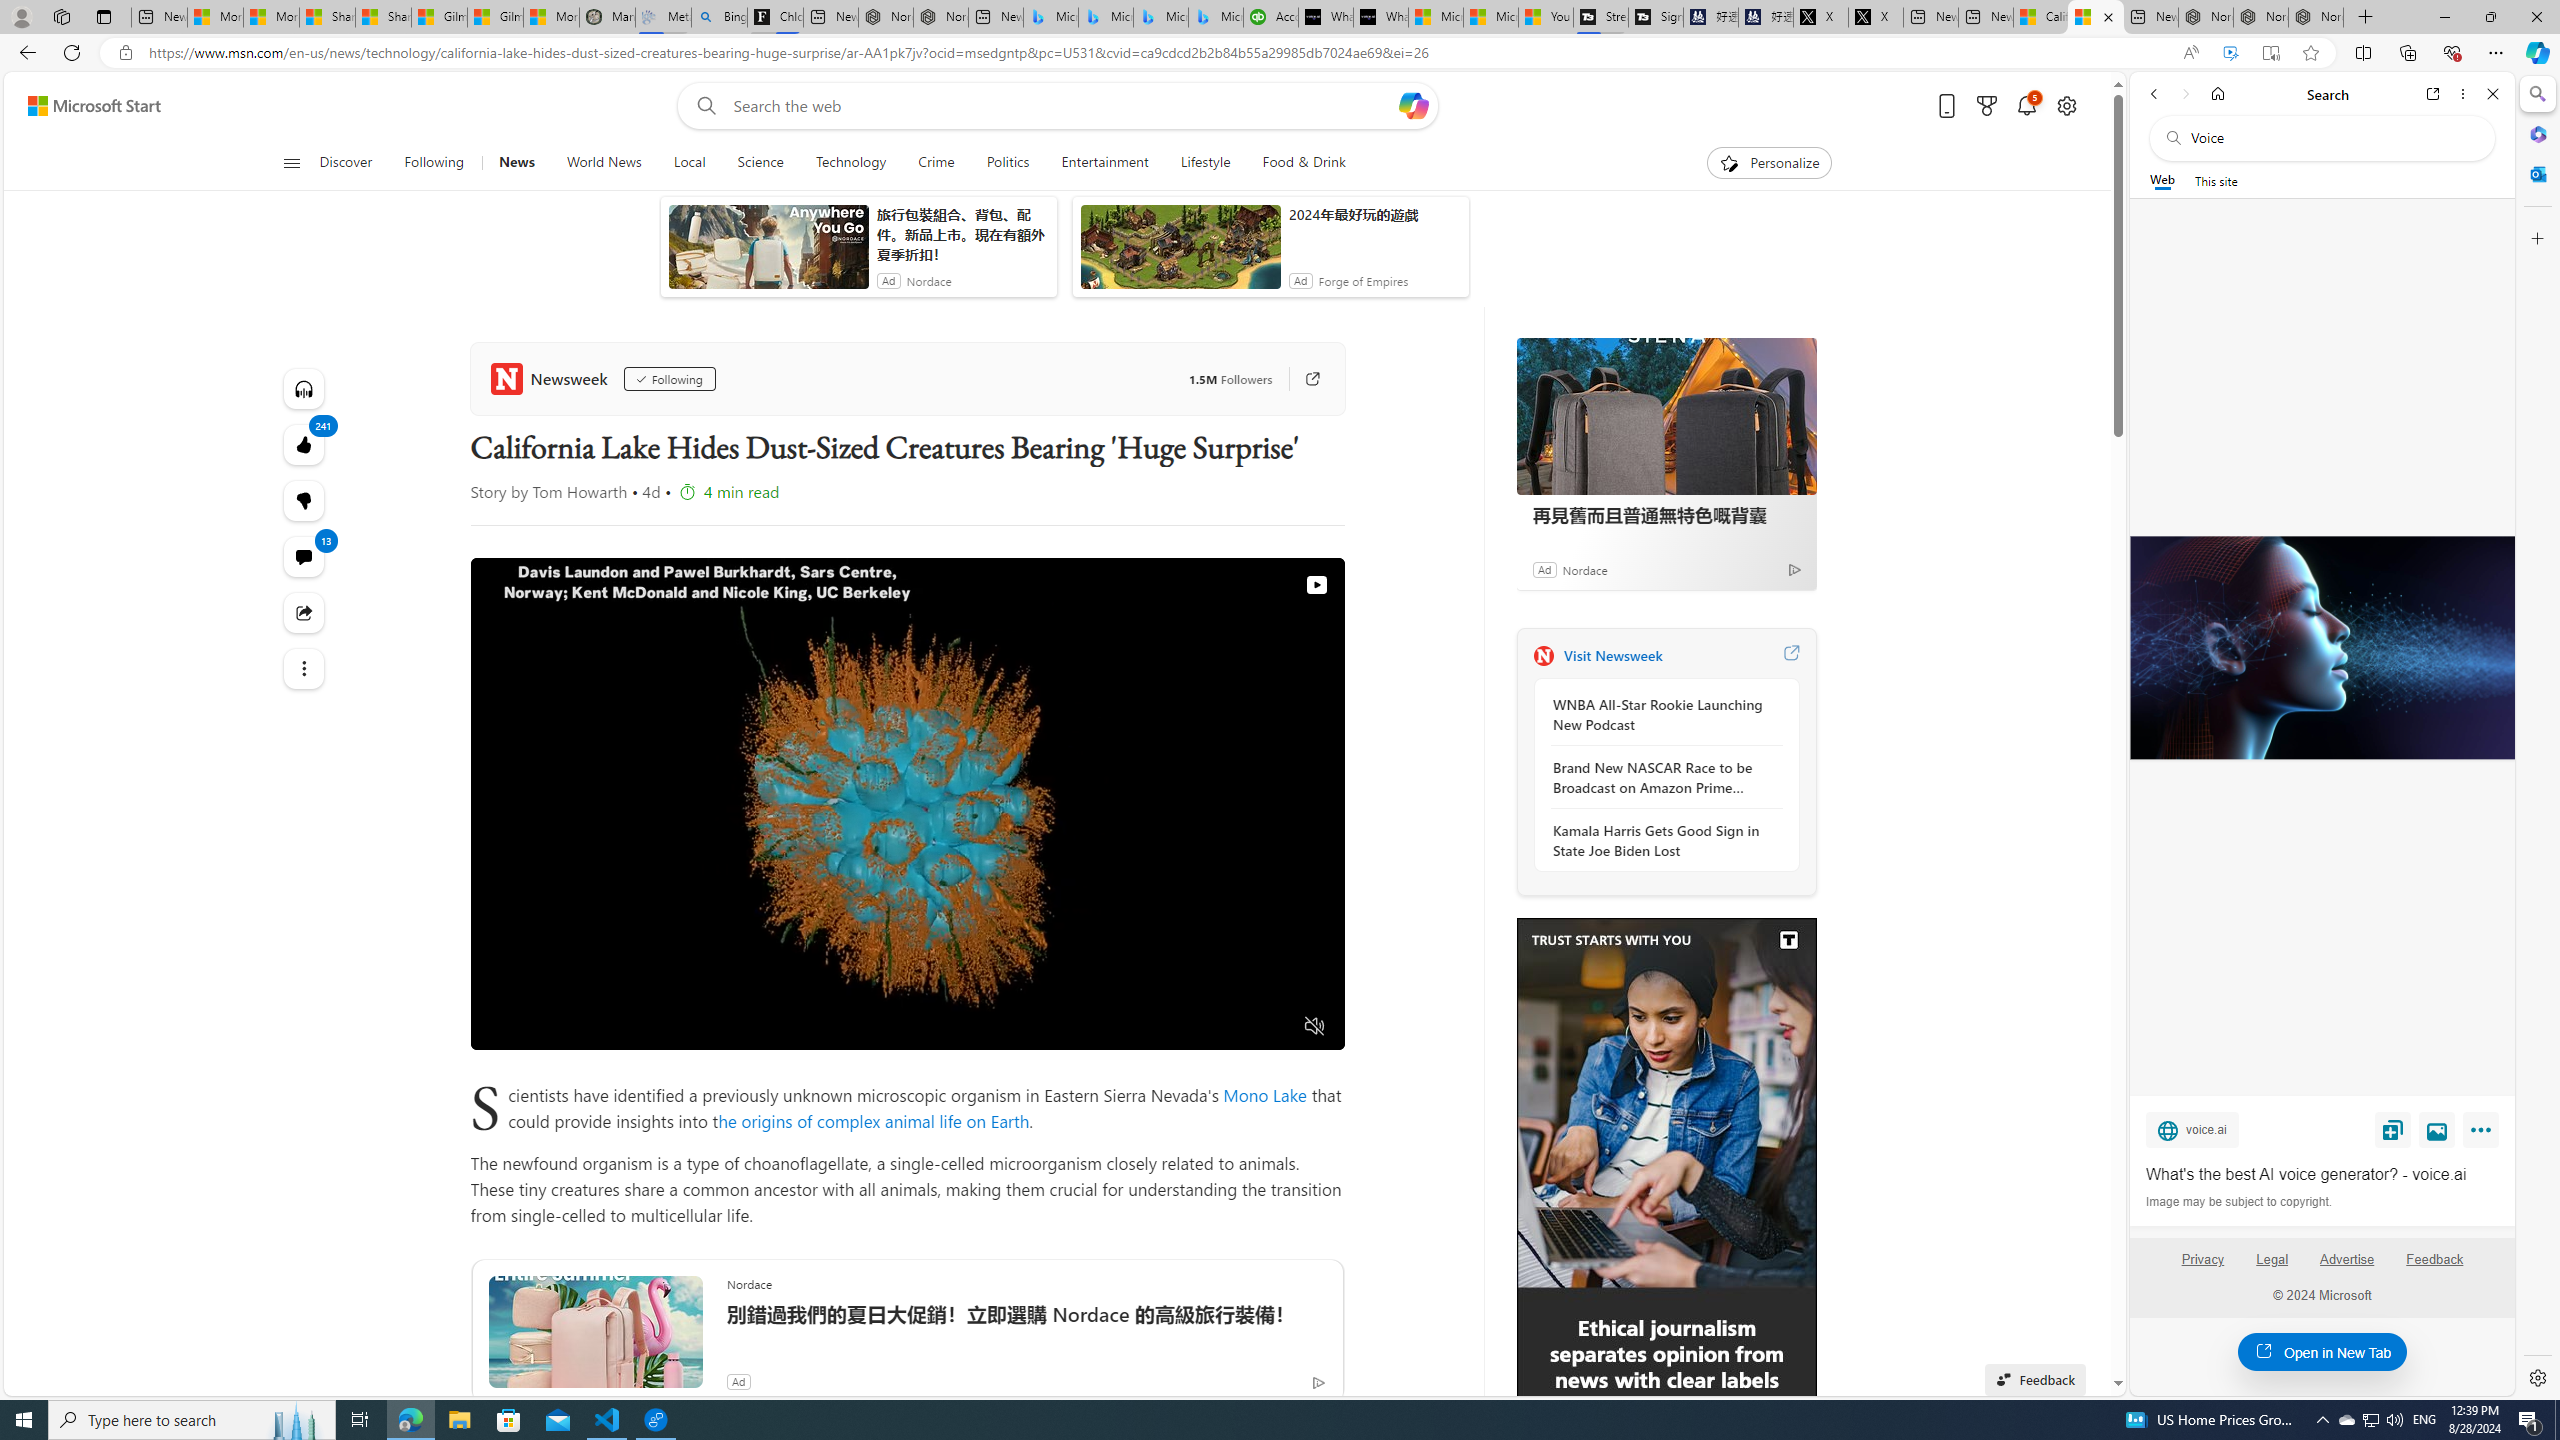  Describe the element at coordinates (701, 106) in the screenshot. I see `Web search` at that location.